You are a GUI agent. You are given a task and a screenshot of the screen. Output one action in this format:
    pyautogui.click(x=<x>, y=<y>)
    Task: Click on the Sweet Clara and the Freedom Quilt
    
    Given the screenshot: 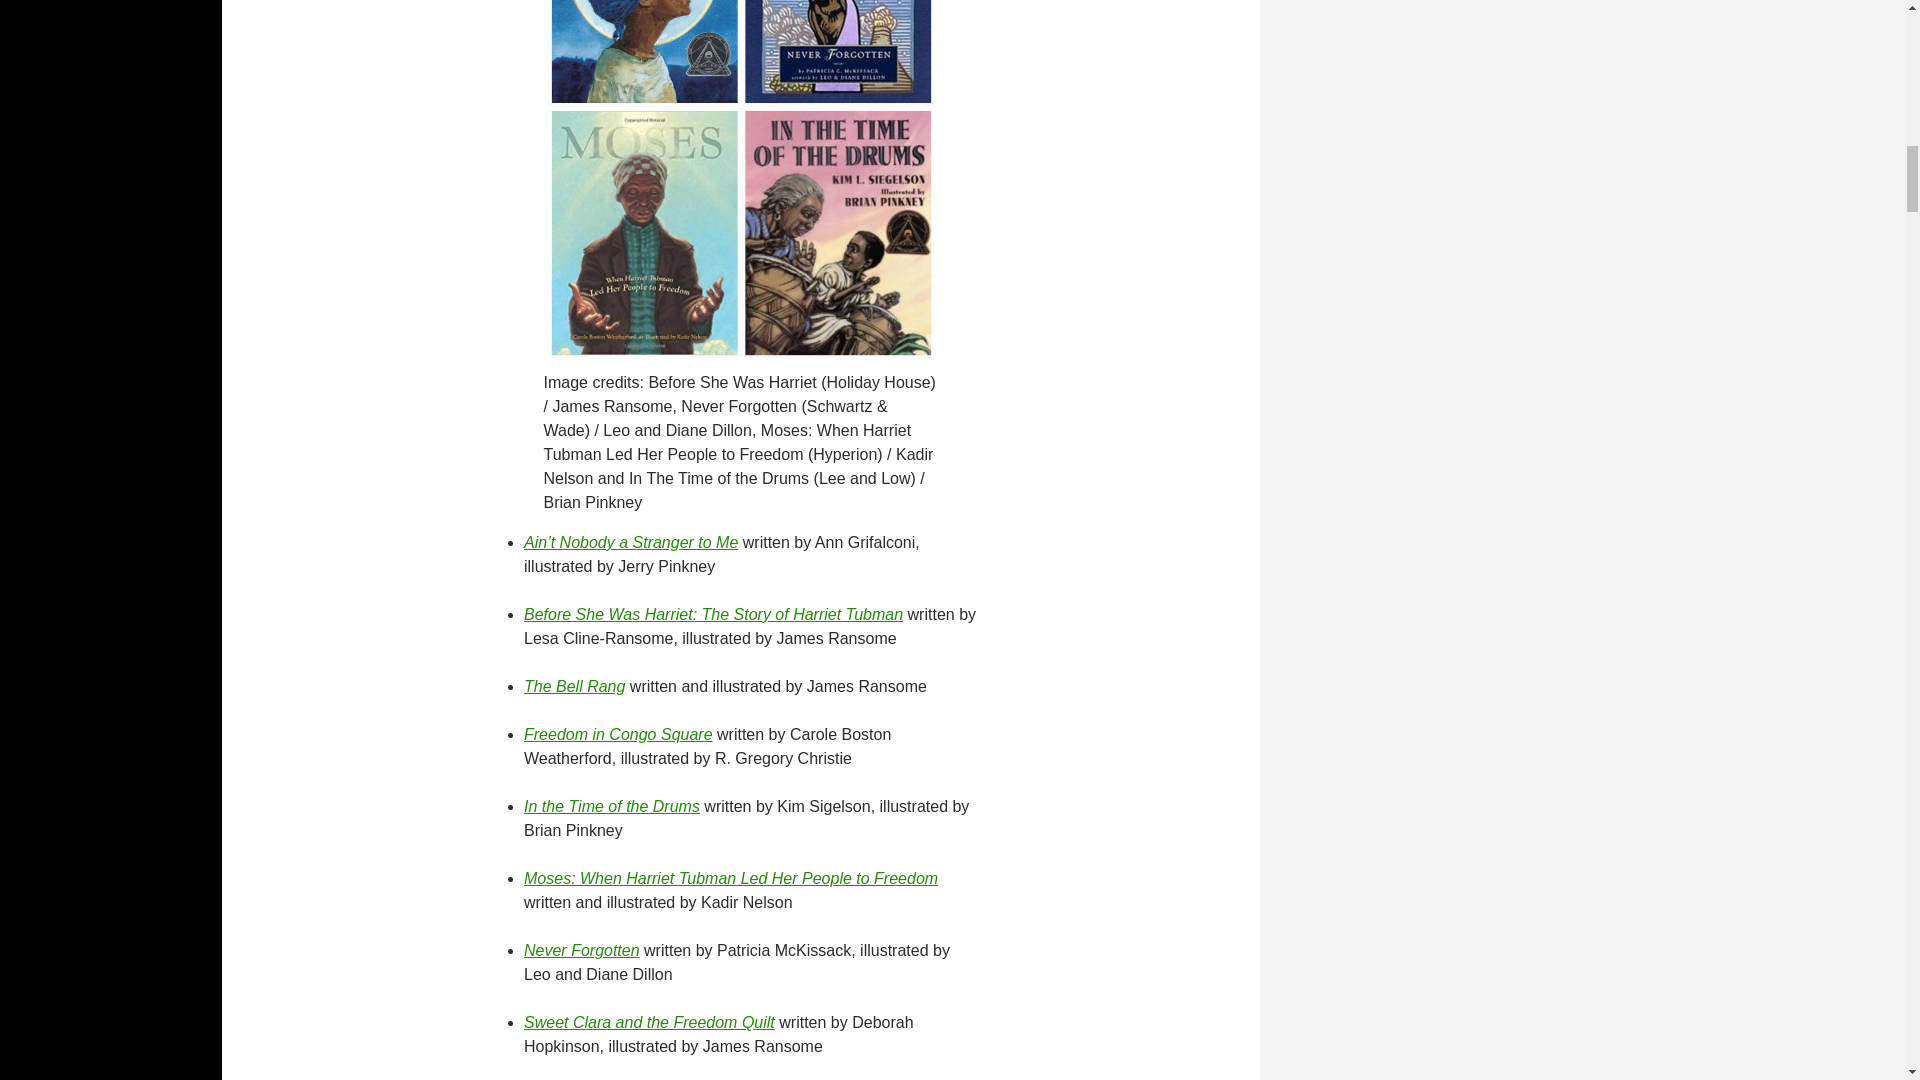 What is the action you would take?
    pyautogui.click(x=650, y=1022)
    